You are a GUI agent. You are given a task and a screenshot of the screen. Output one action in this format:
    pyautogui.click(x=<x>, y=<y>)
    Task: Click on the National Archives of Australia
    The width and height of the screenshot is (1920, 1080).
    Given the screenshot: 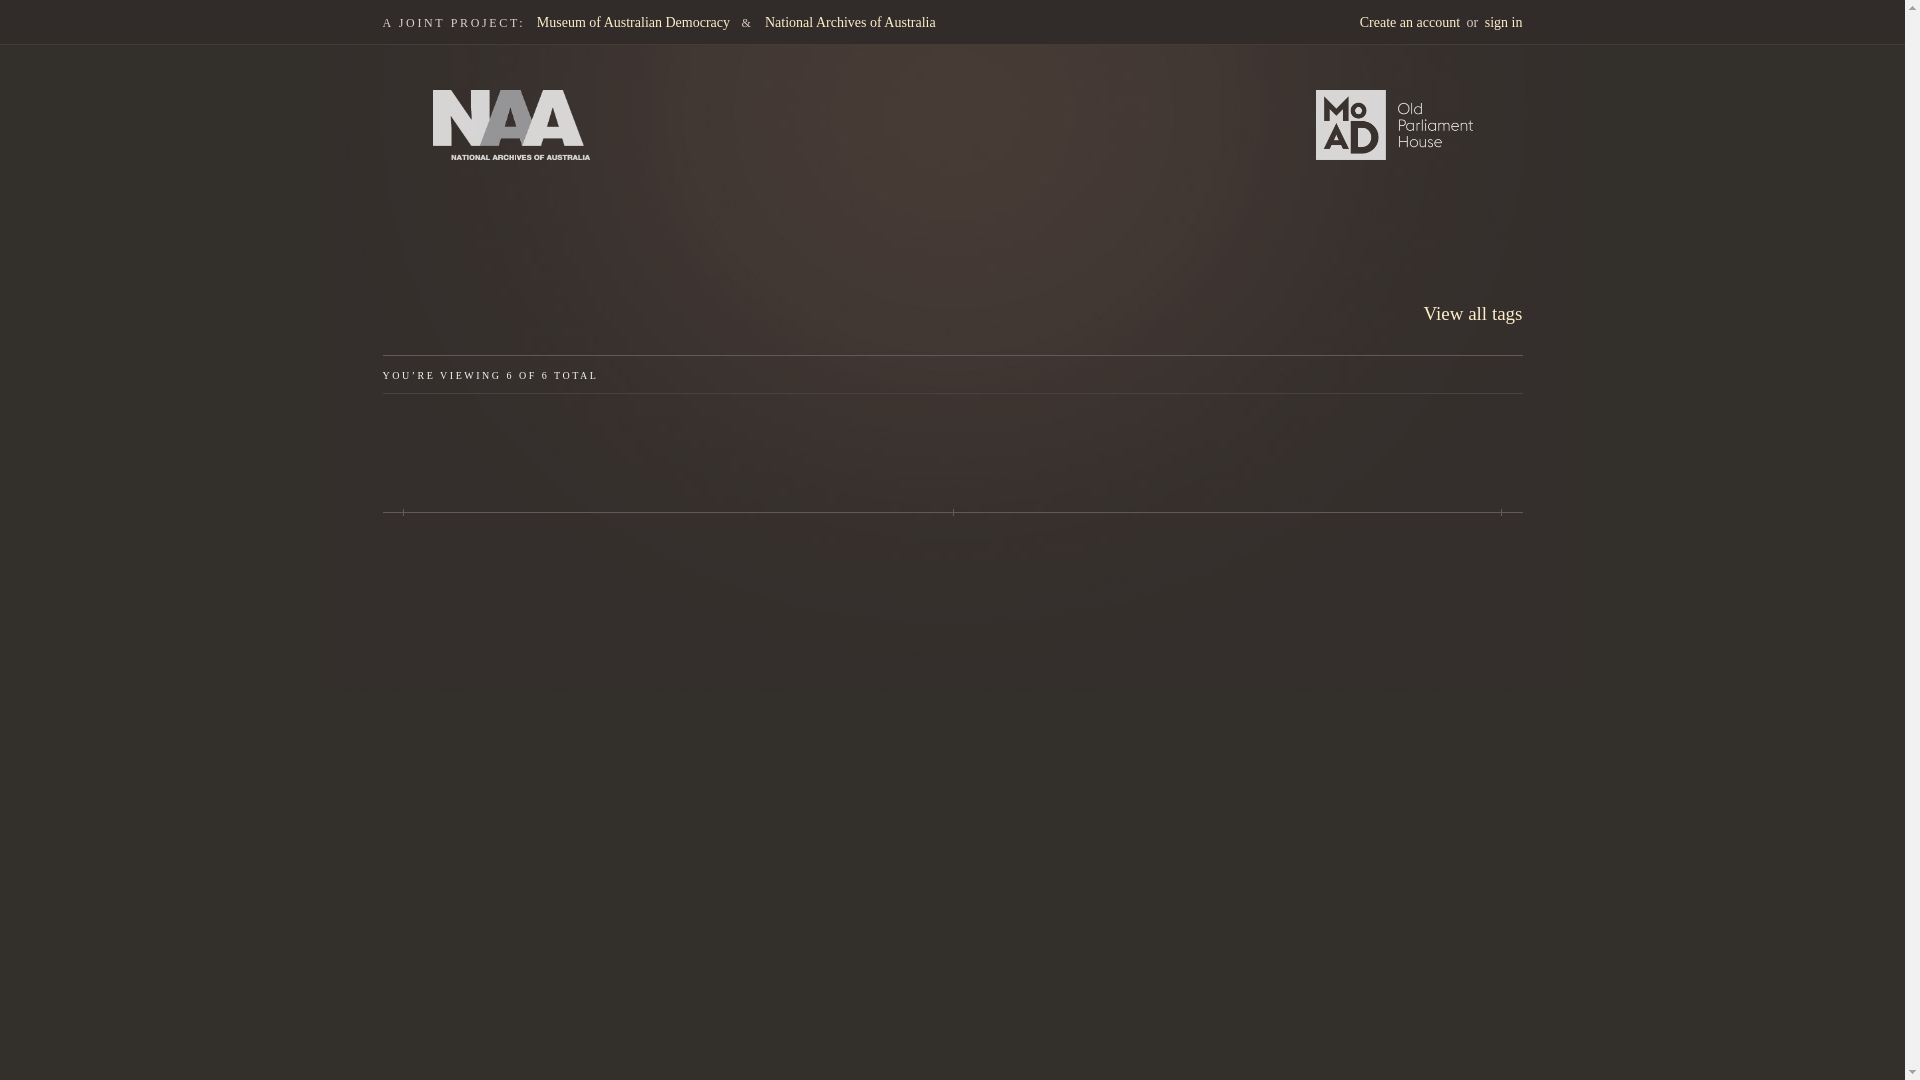 What is the action you would take?
    pyautogui.click(x=850, y=22)
    